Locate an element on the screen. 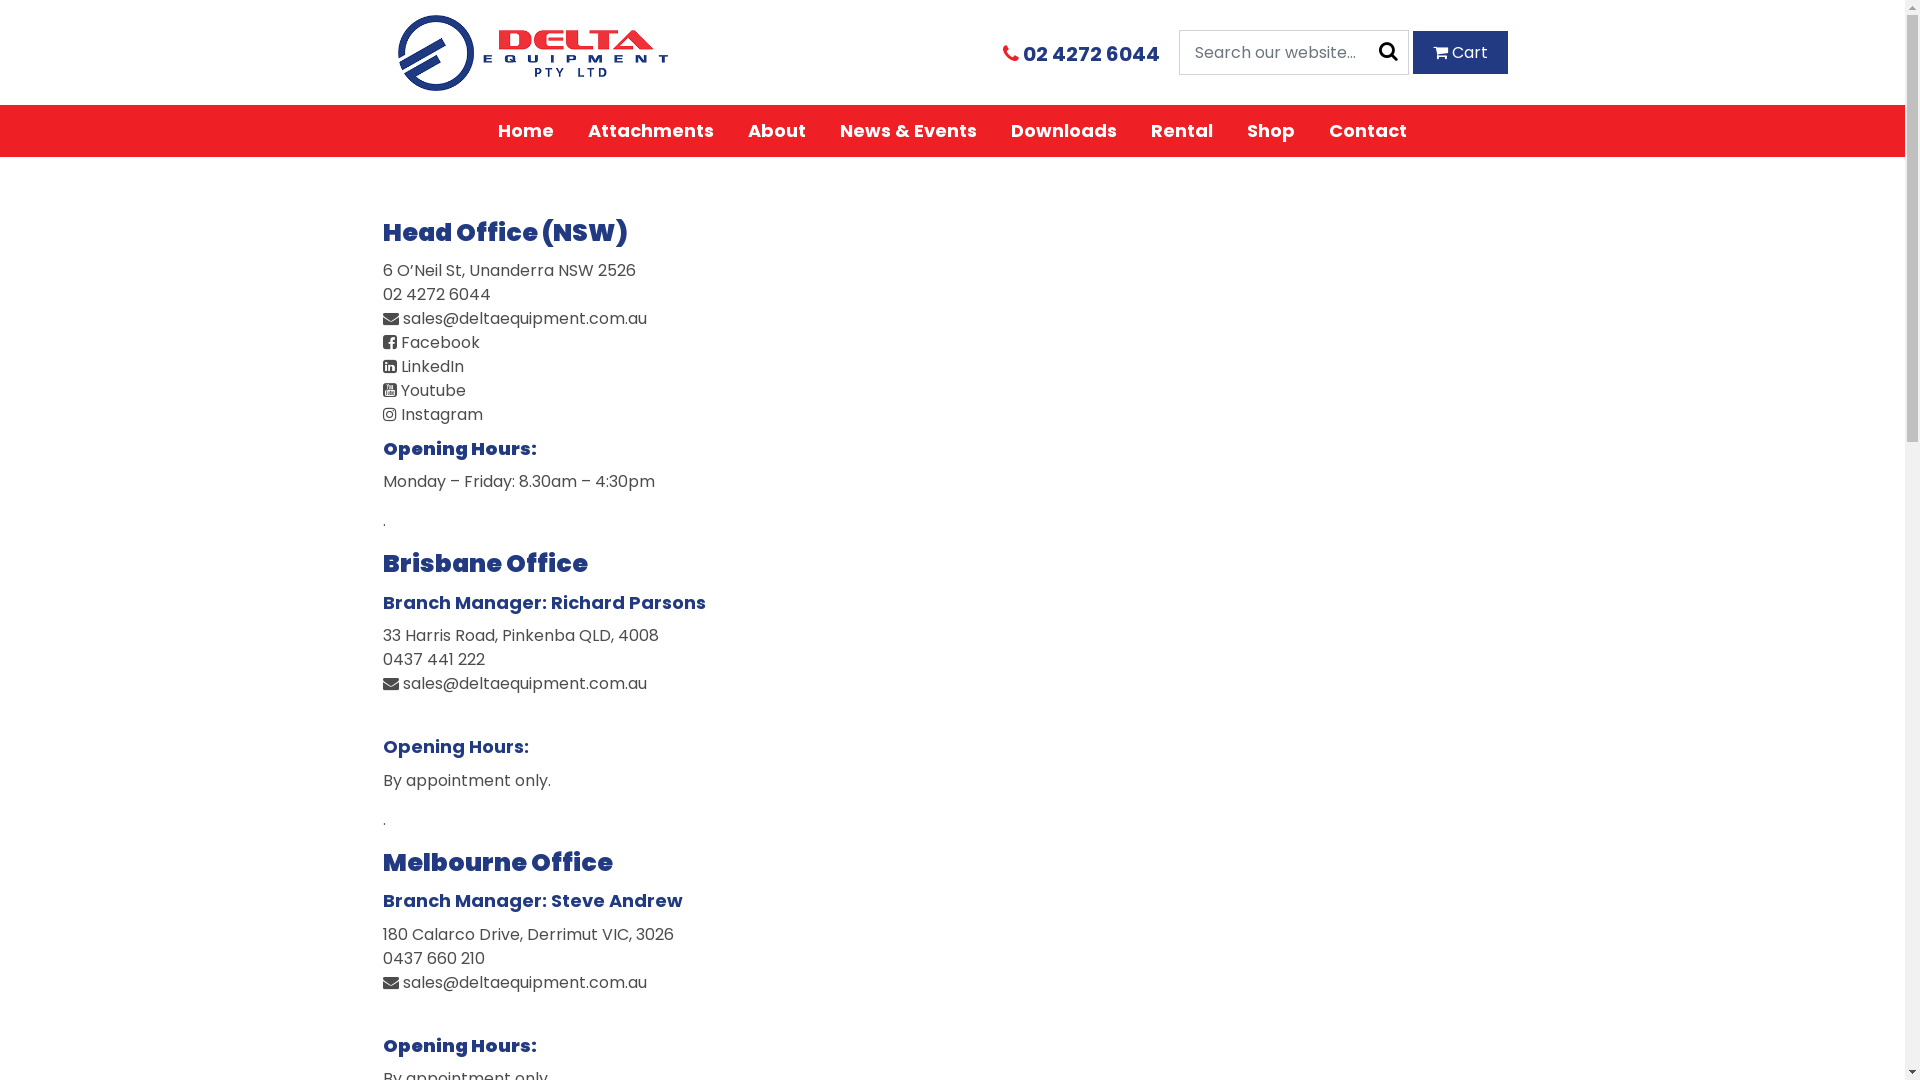 This screenshot has width=1920, height=1080. Attachments is located at coordinates (651, 131).